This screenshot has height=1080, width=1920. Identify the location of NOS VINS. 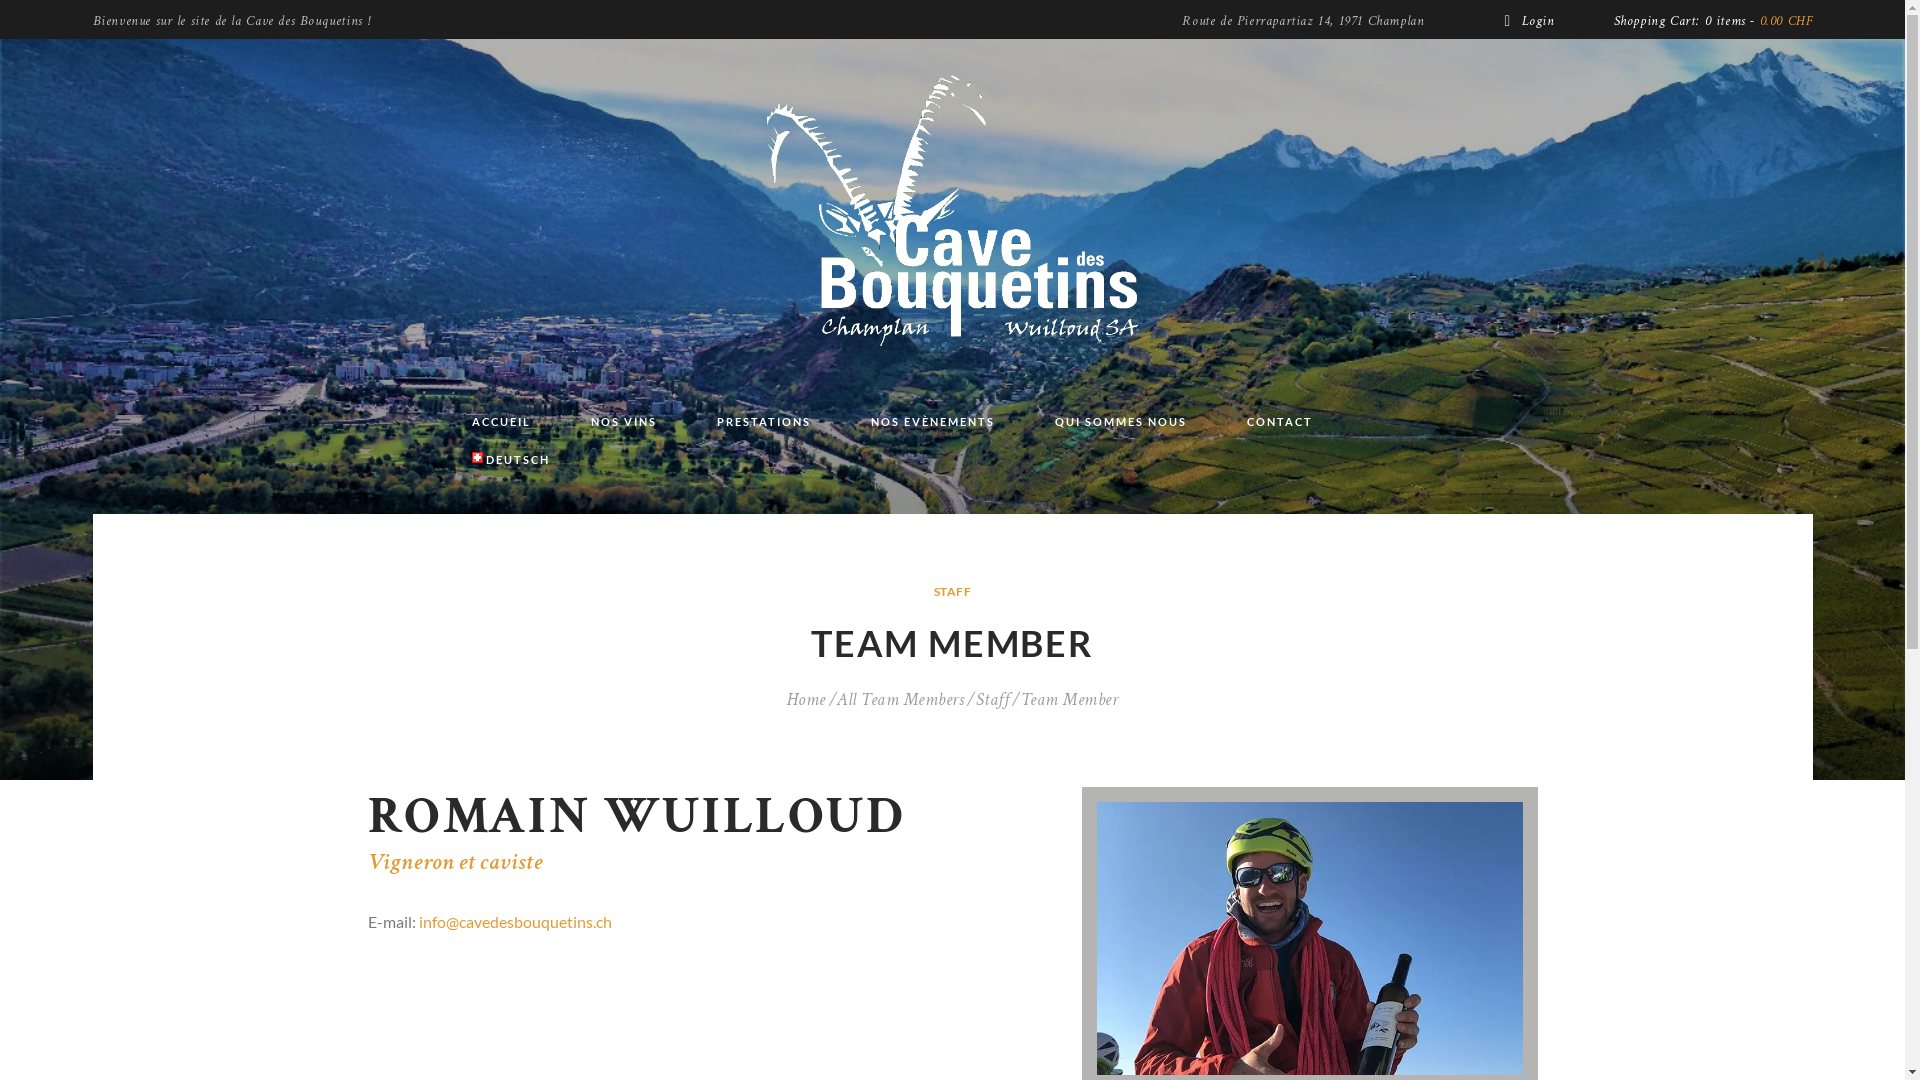
(623, 422).